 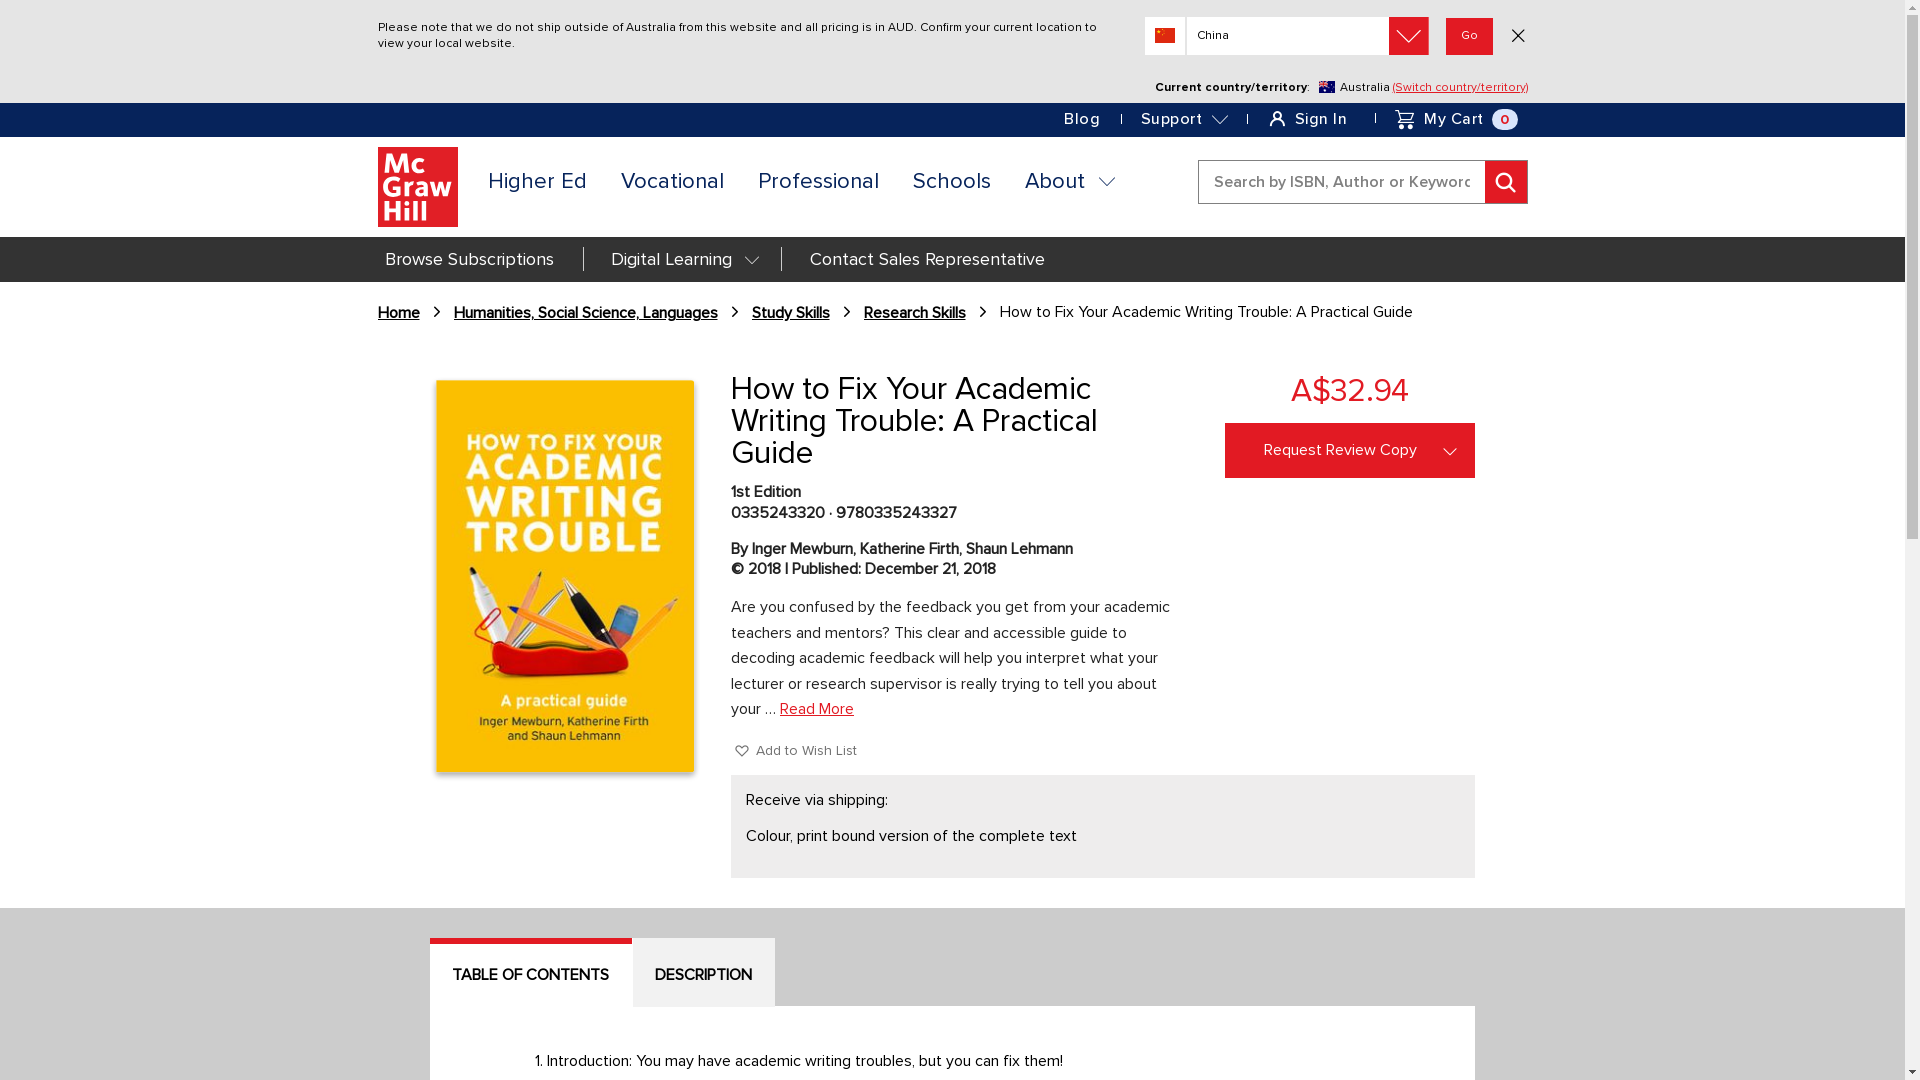 I want to click on Skip to the end of the images gallery, so click(x=430, y=374).